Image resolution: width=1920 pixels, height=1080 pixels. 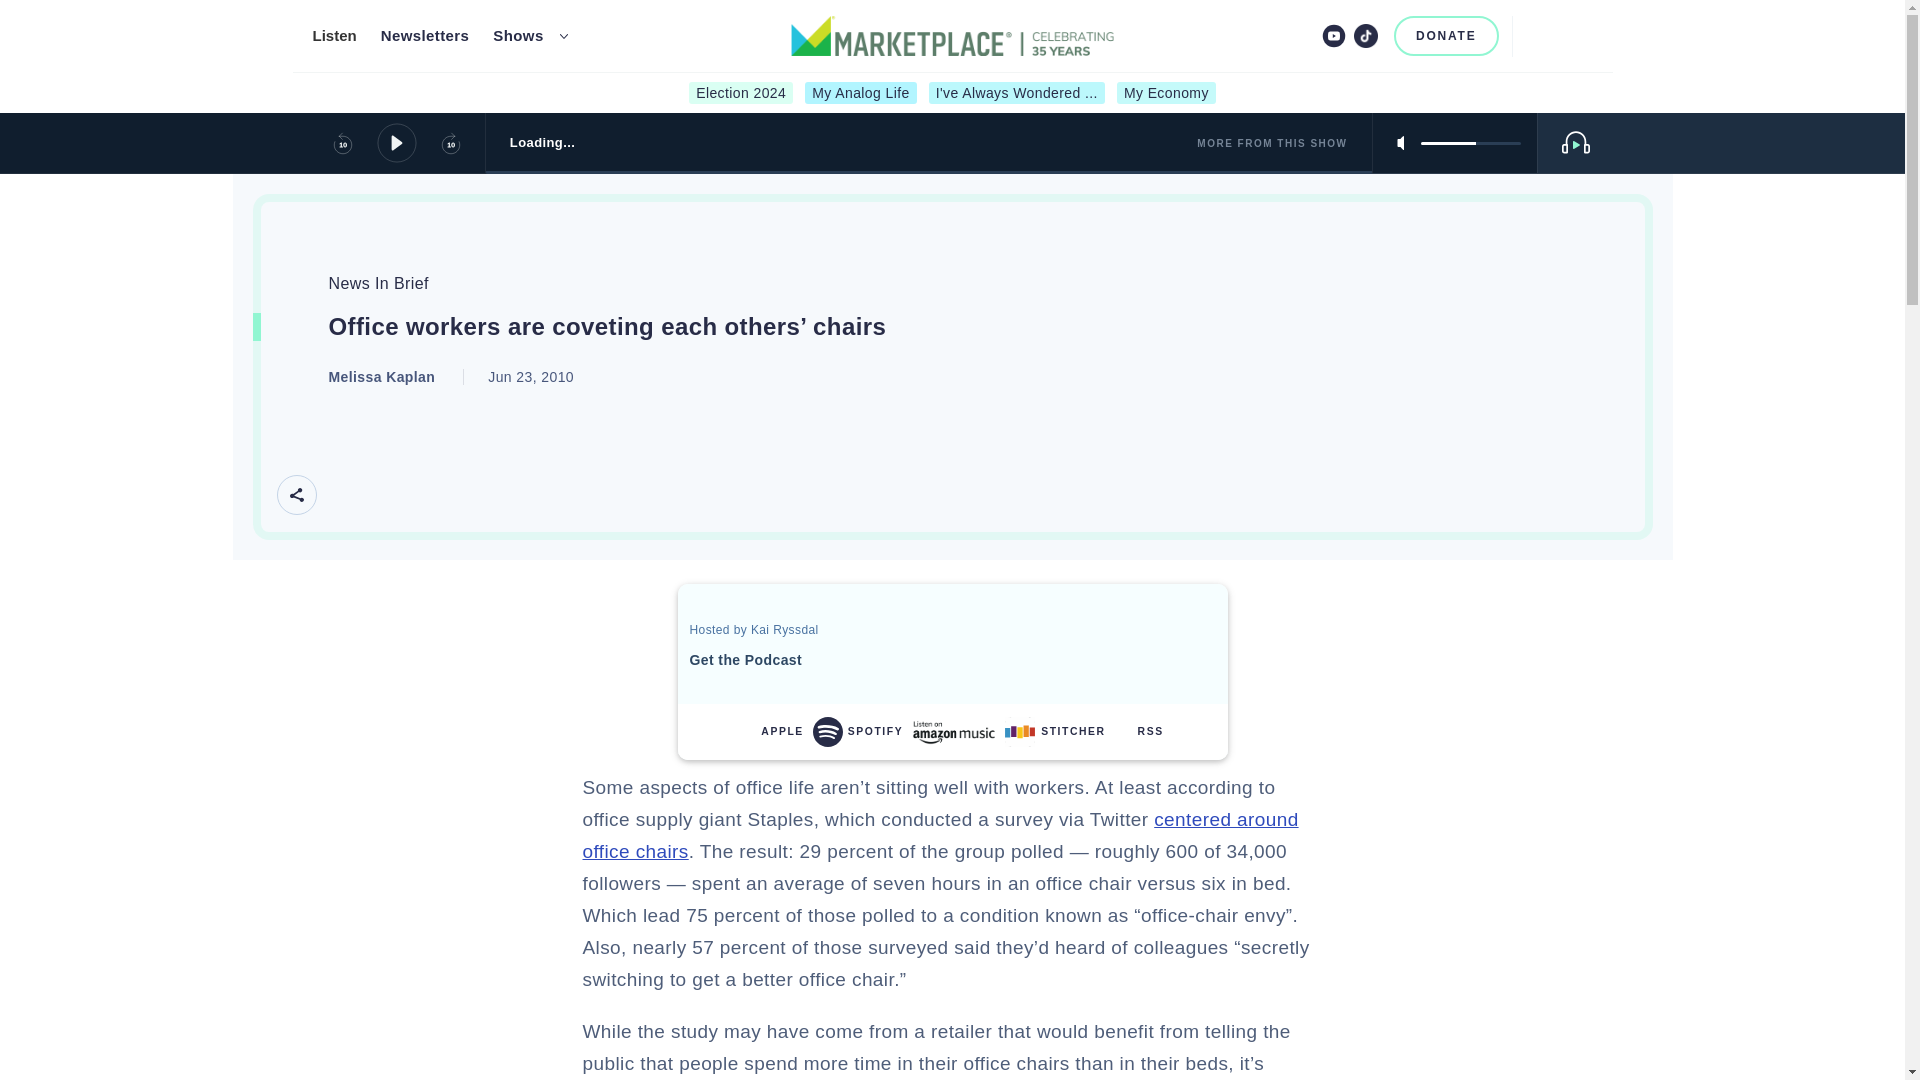 What do you see at coordinates (1470, 142) in the screenshot?
I see `5` at bounding box center [1470, 142].